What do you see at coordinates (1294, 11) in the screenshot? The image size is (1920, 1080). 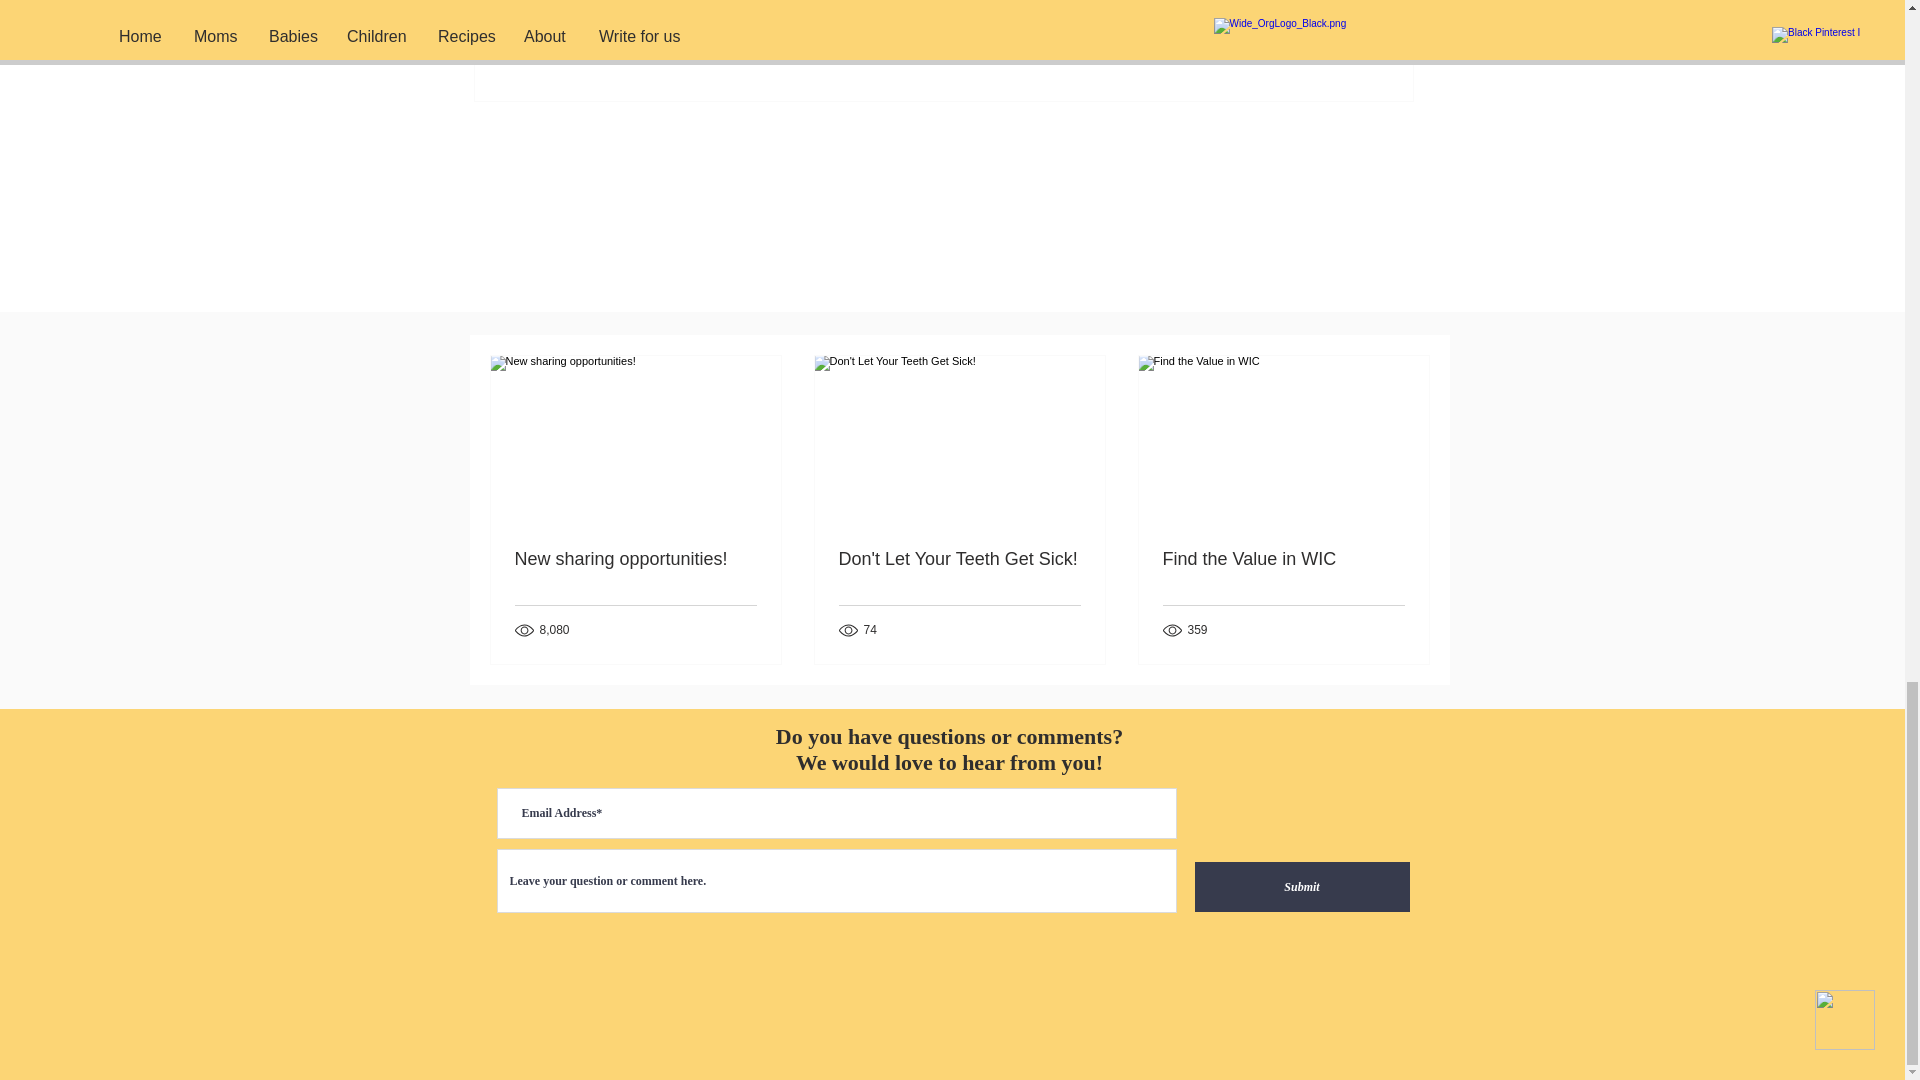 I see `Moms` at bounding box center [1294, 11].